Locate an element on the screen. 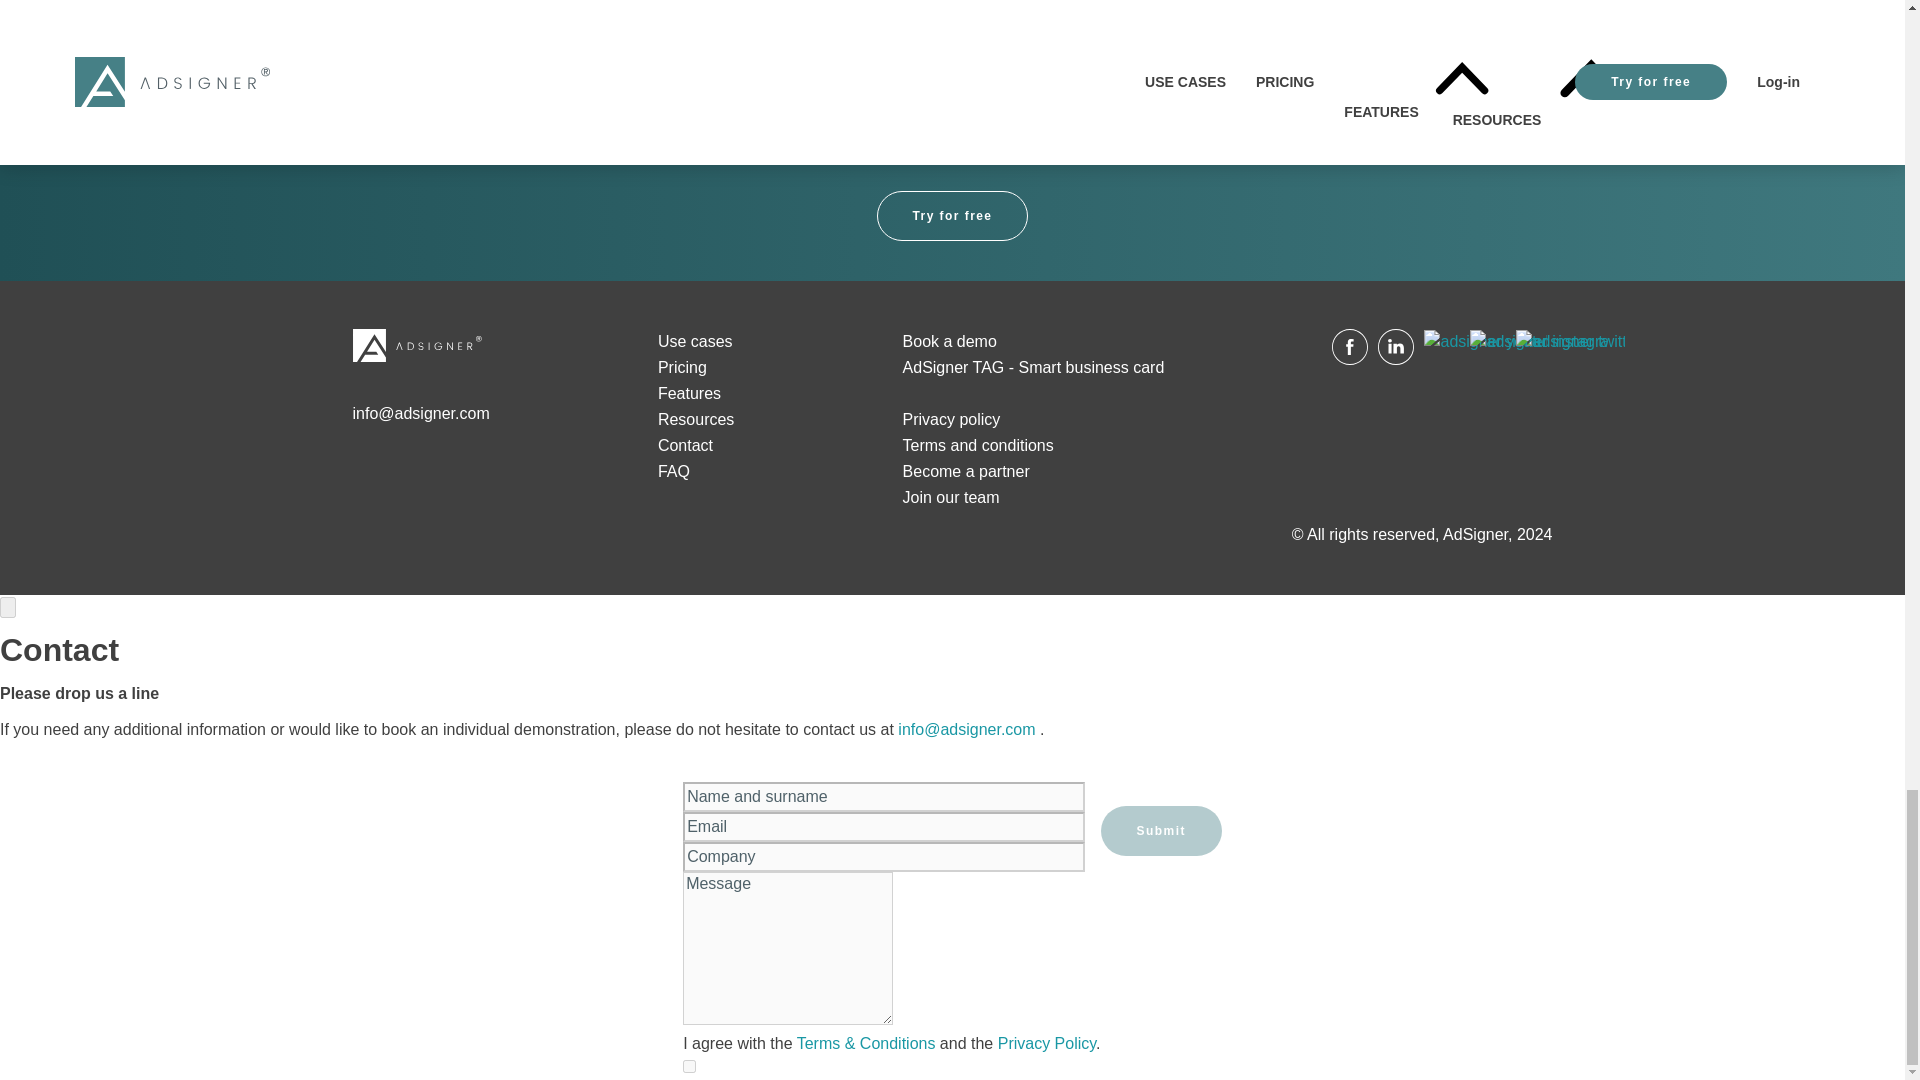 This screenshot has width=1920, height=1080. Contact is located at coordinates (685, 446).